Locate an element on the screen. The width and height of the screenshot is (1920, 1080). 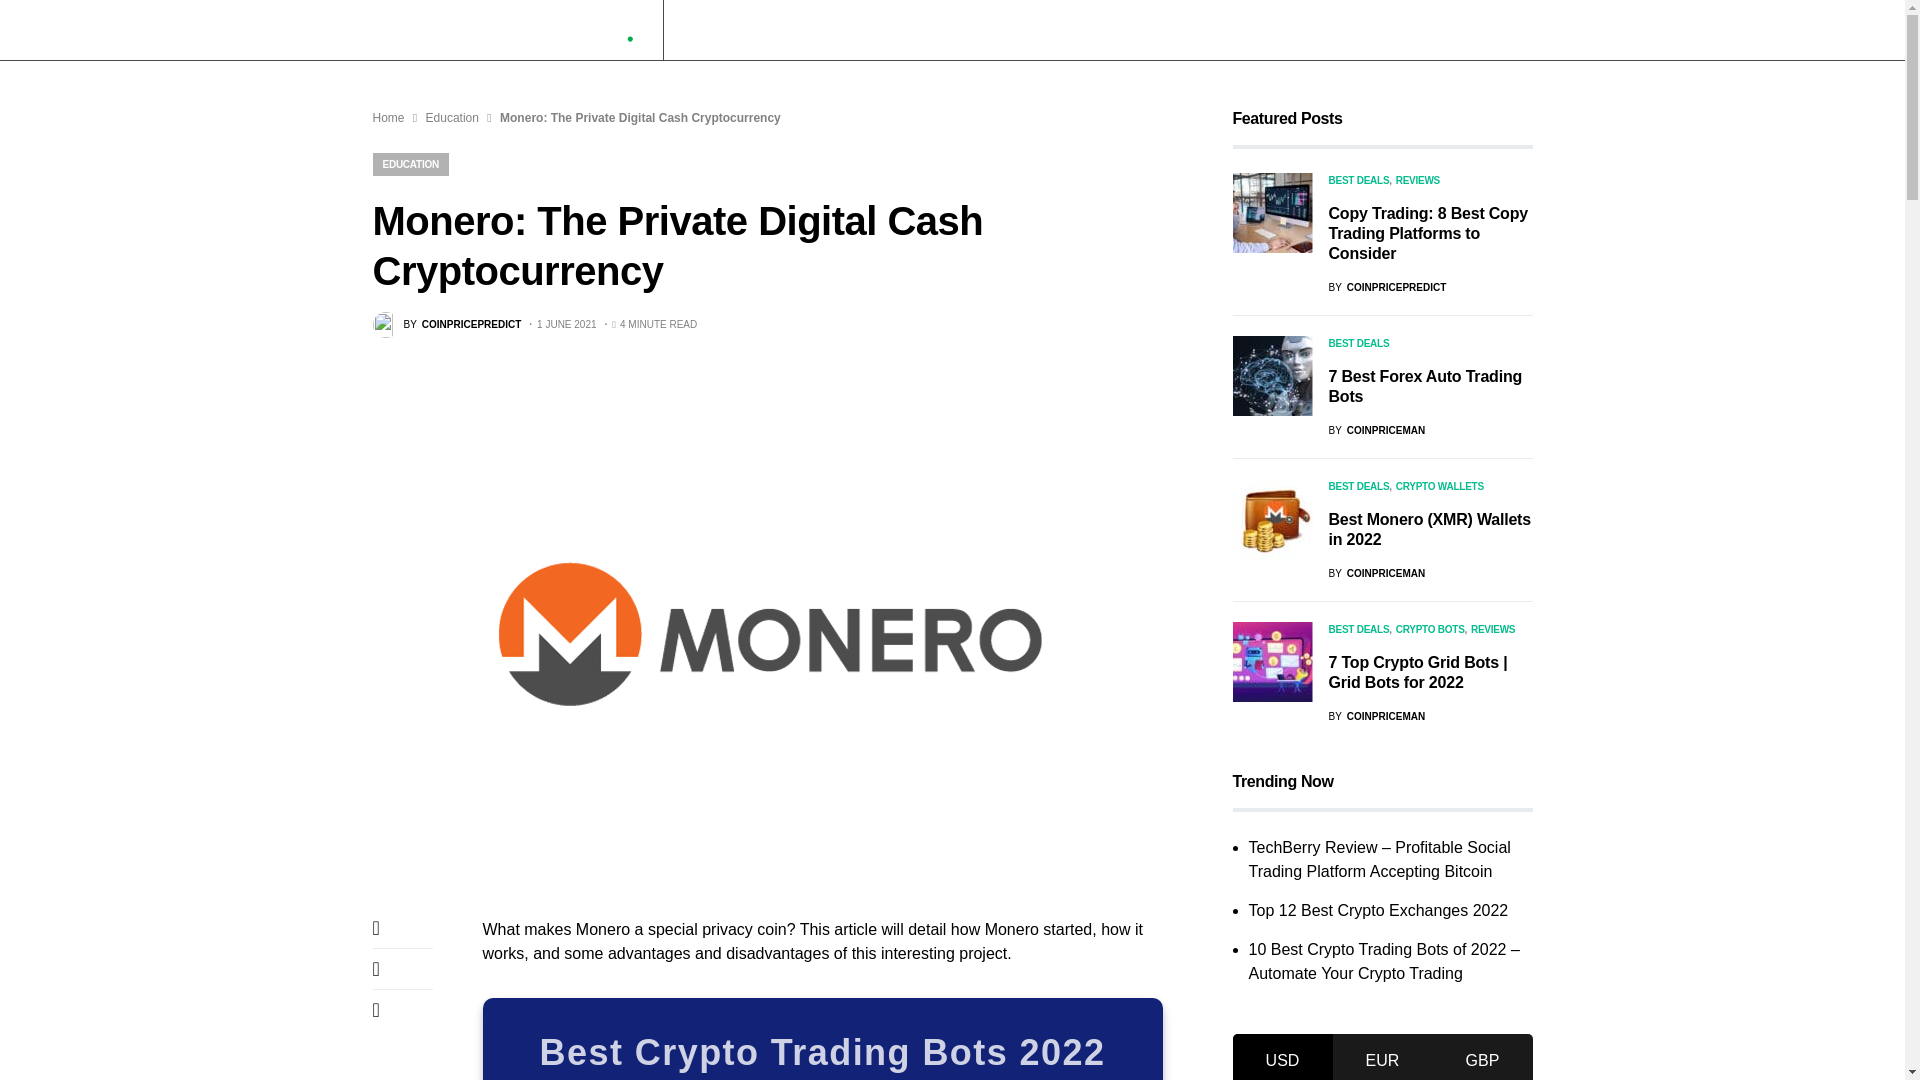
View all posts by coinpriceman is located at coordinates (1376, 716).